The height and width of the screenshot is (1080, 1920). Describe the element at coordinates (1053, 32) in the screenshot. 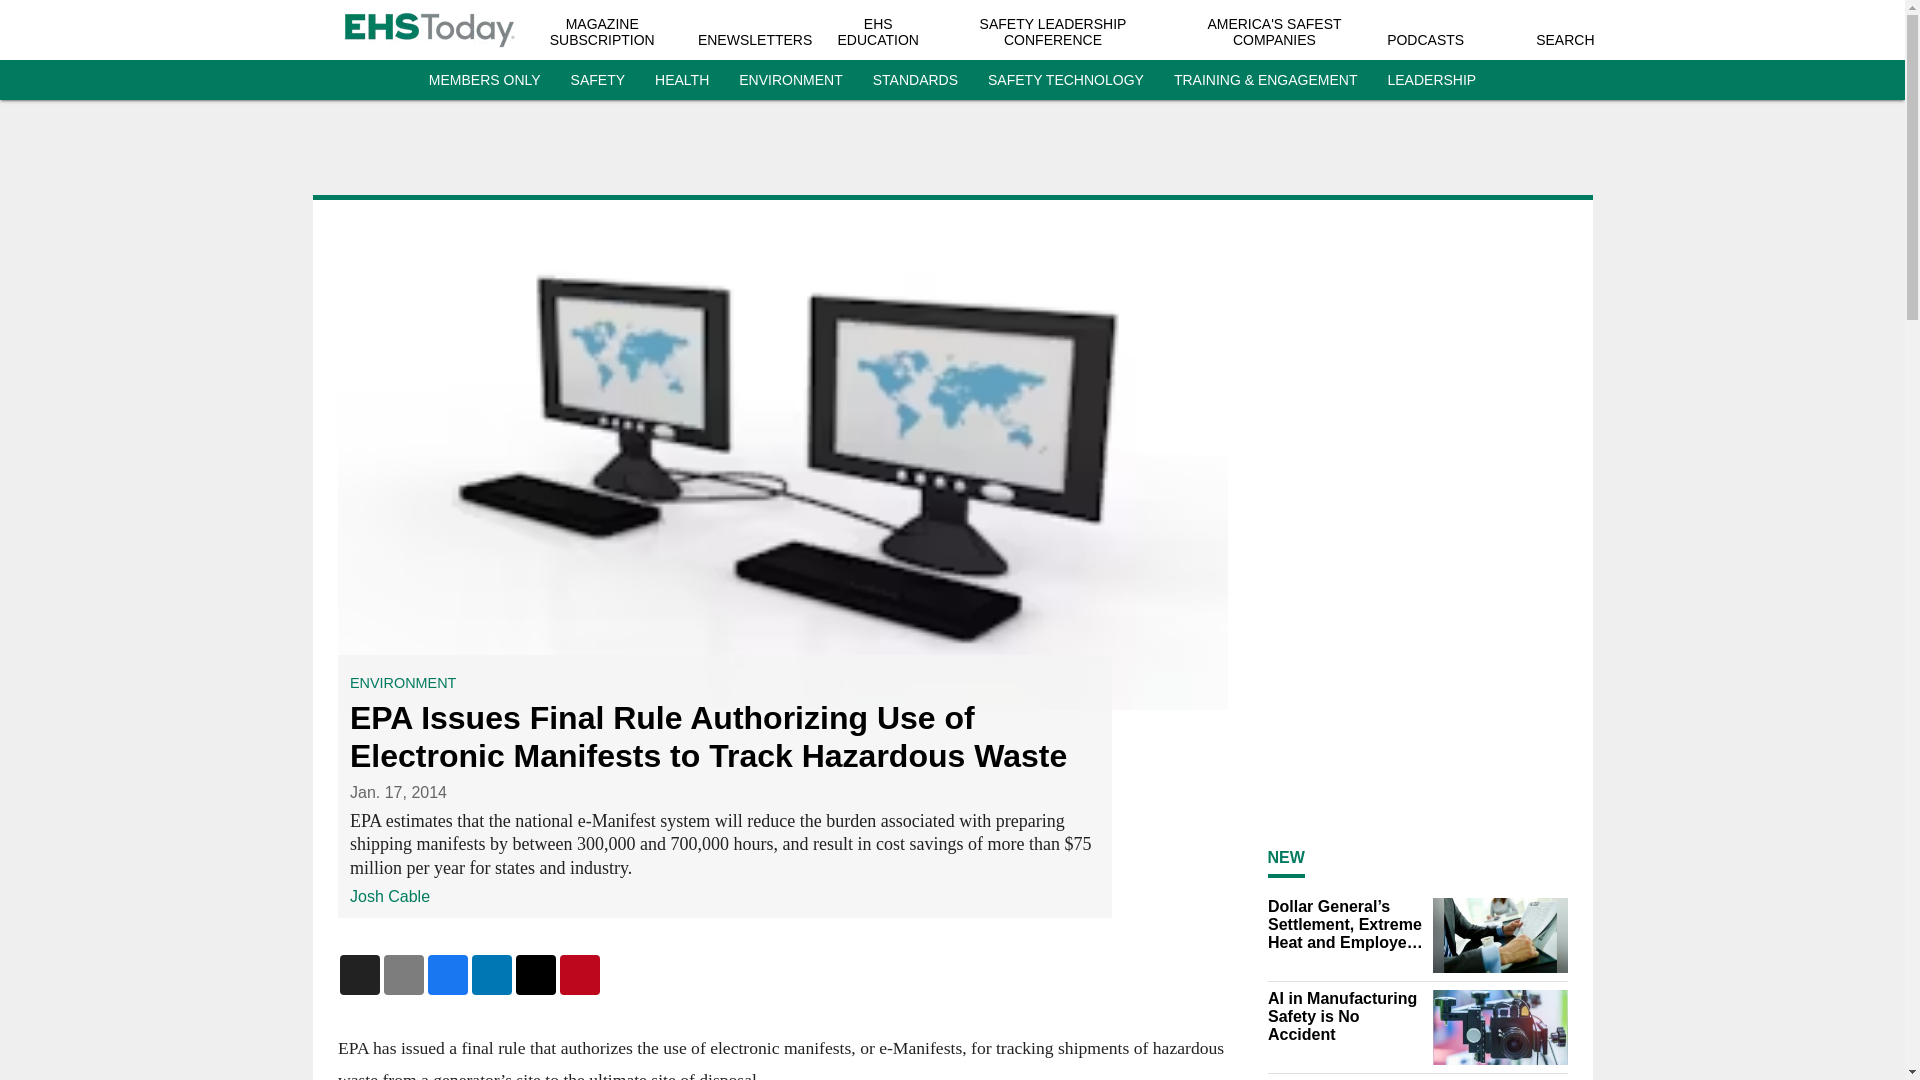

I see `SAFETY LEADERSHIP CONFERENCE` at that location.